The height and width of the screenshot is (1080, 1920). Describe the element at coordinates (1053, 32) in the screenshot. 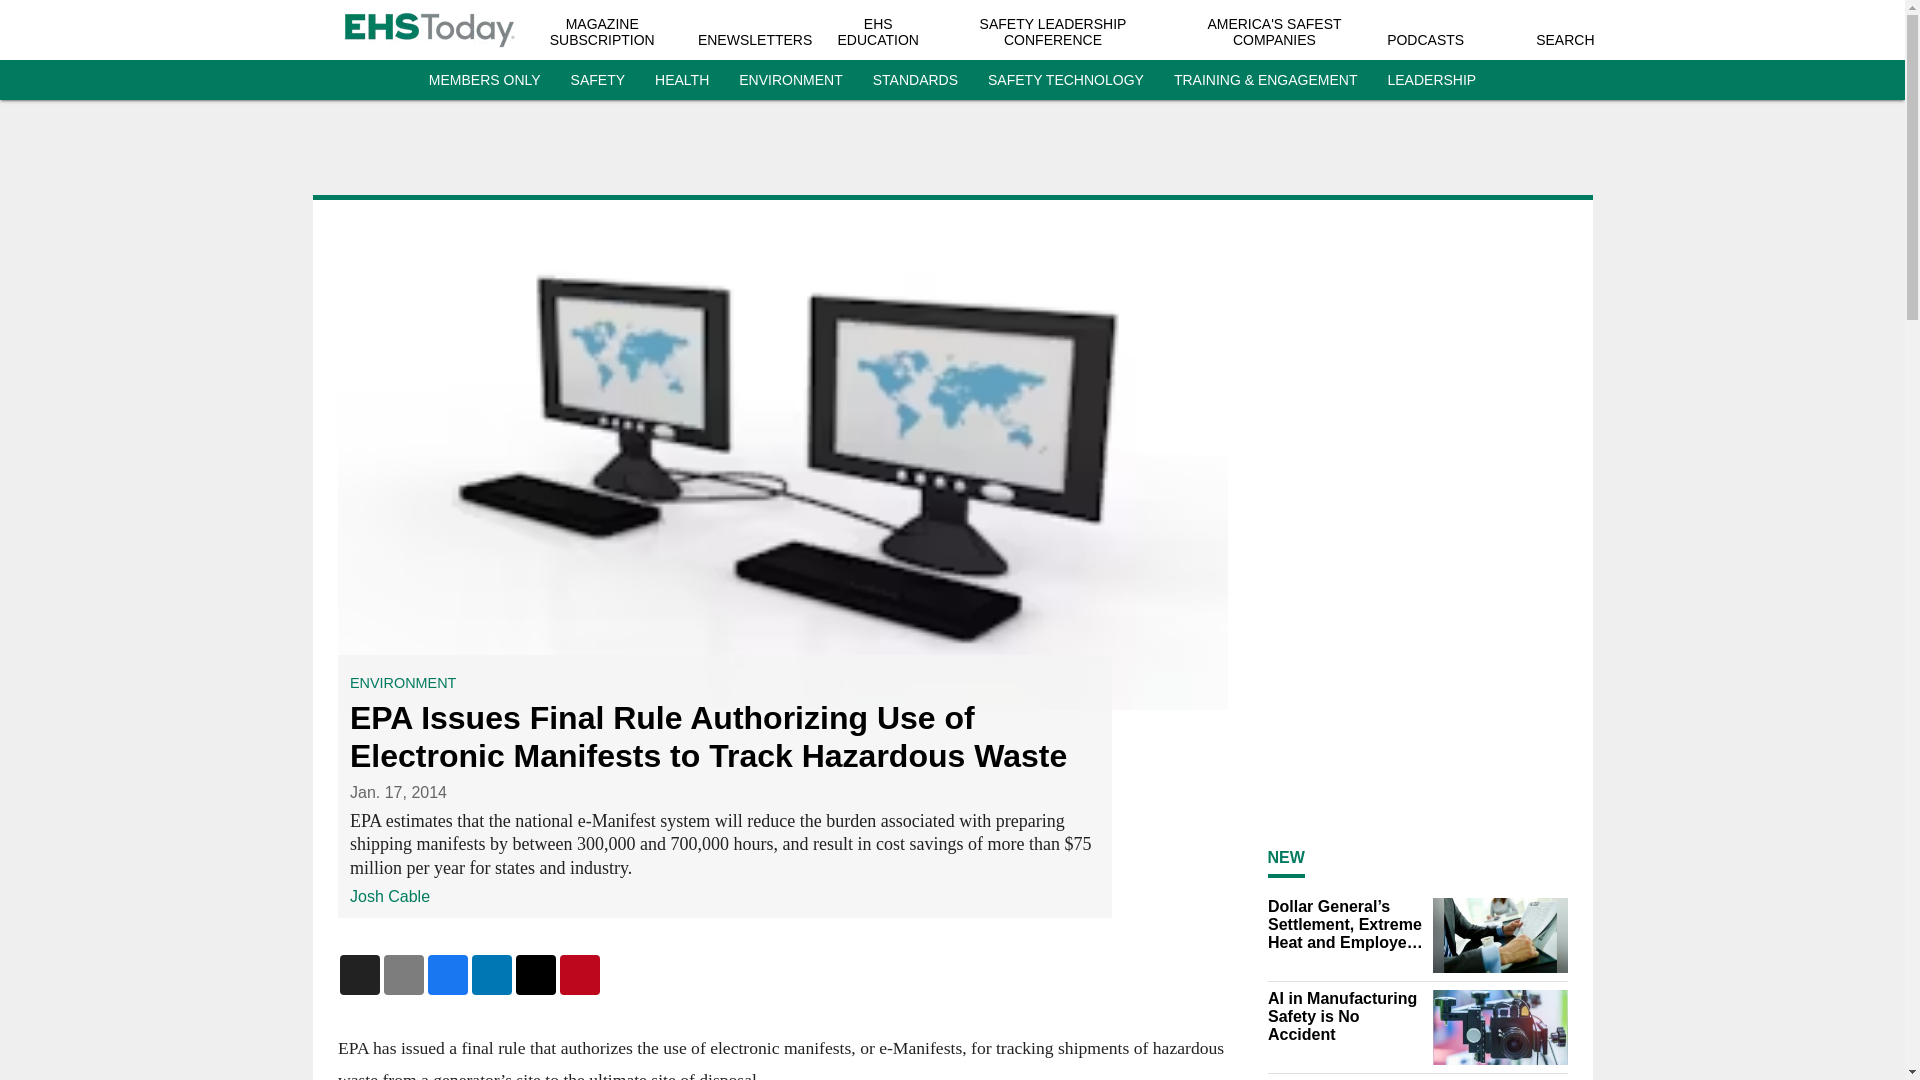

I see `SAFETY LEADERSHIP CONFERENCE` at that location.